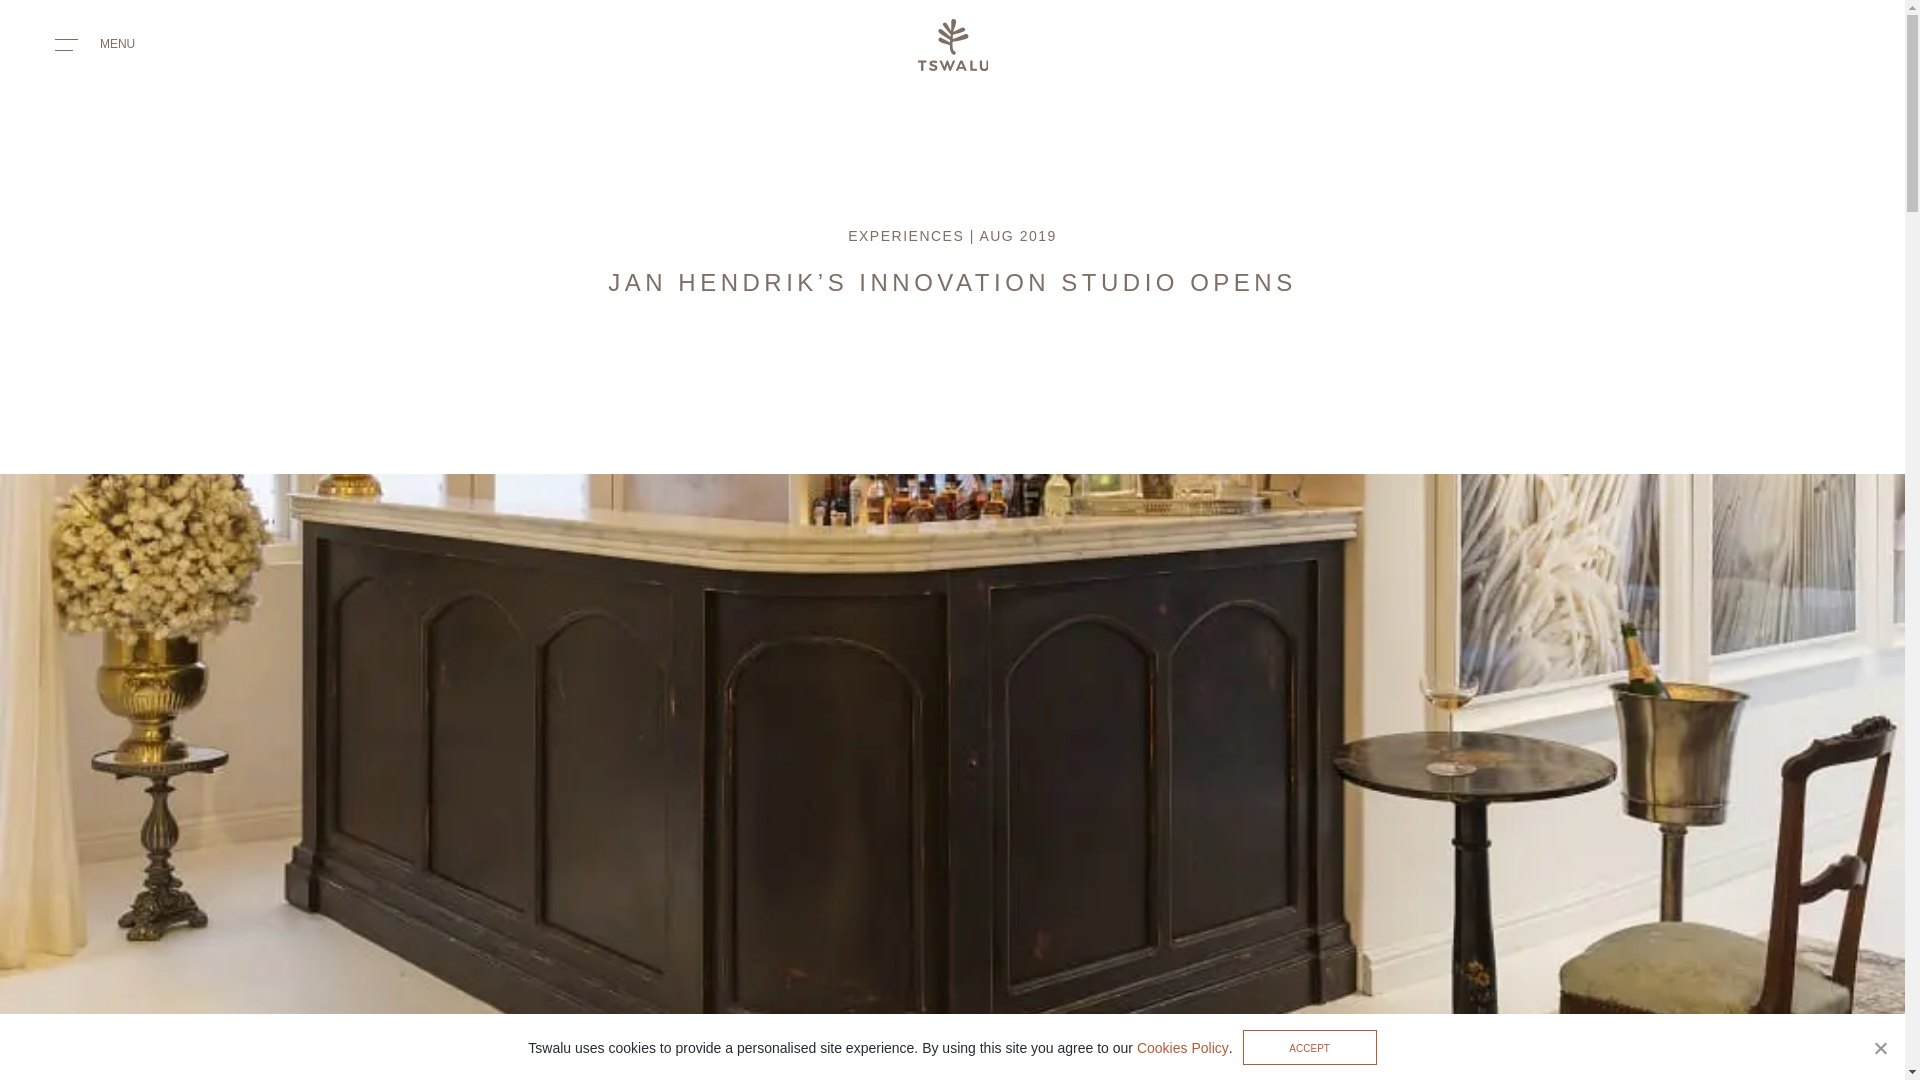 The width and height of the screenshot is (1920, 1080). Describe the element at coordinates (637, 1060) in the screenshot. I see `COMMUNITY` at that location.